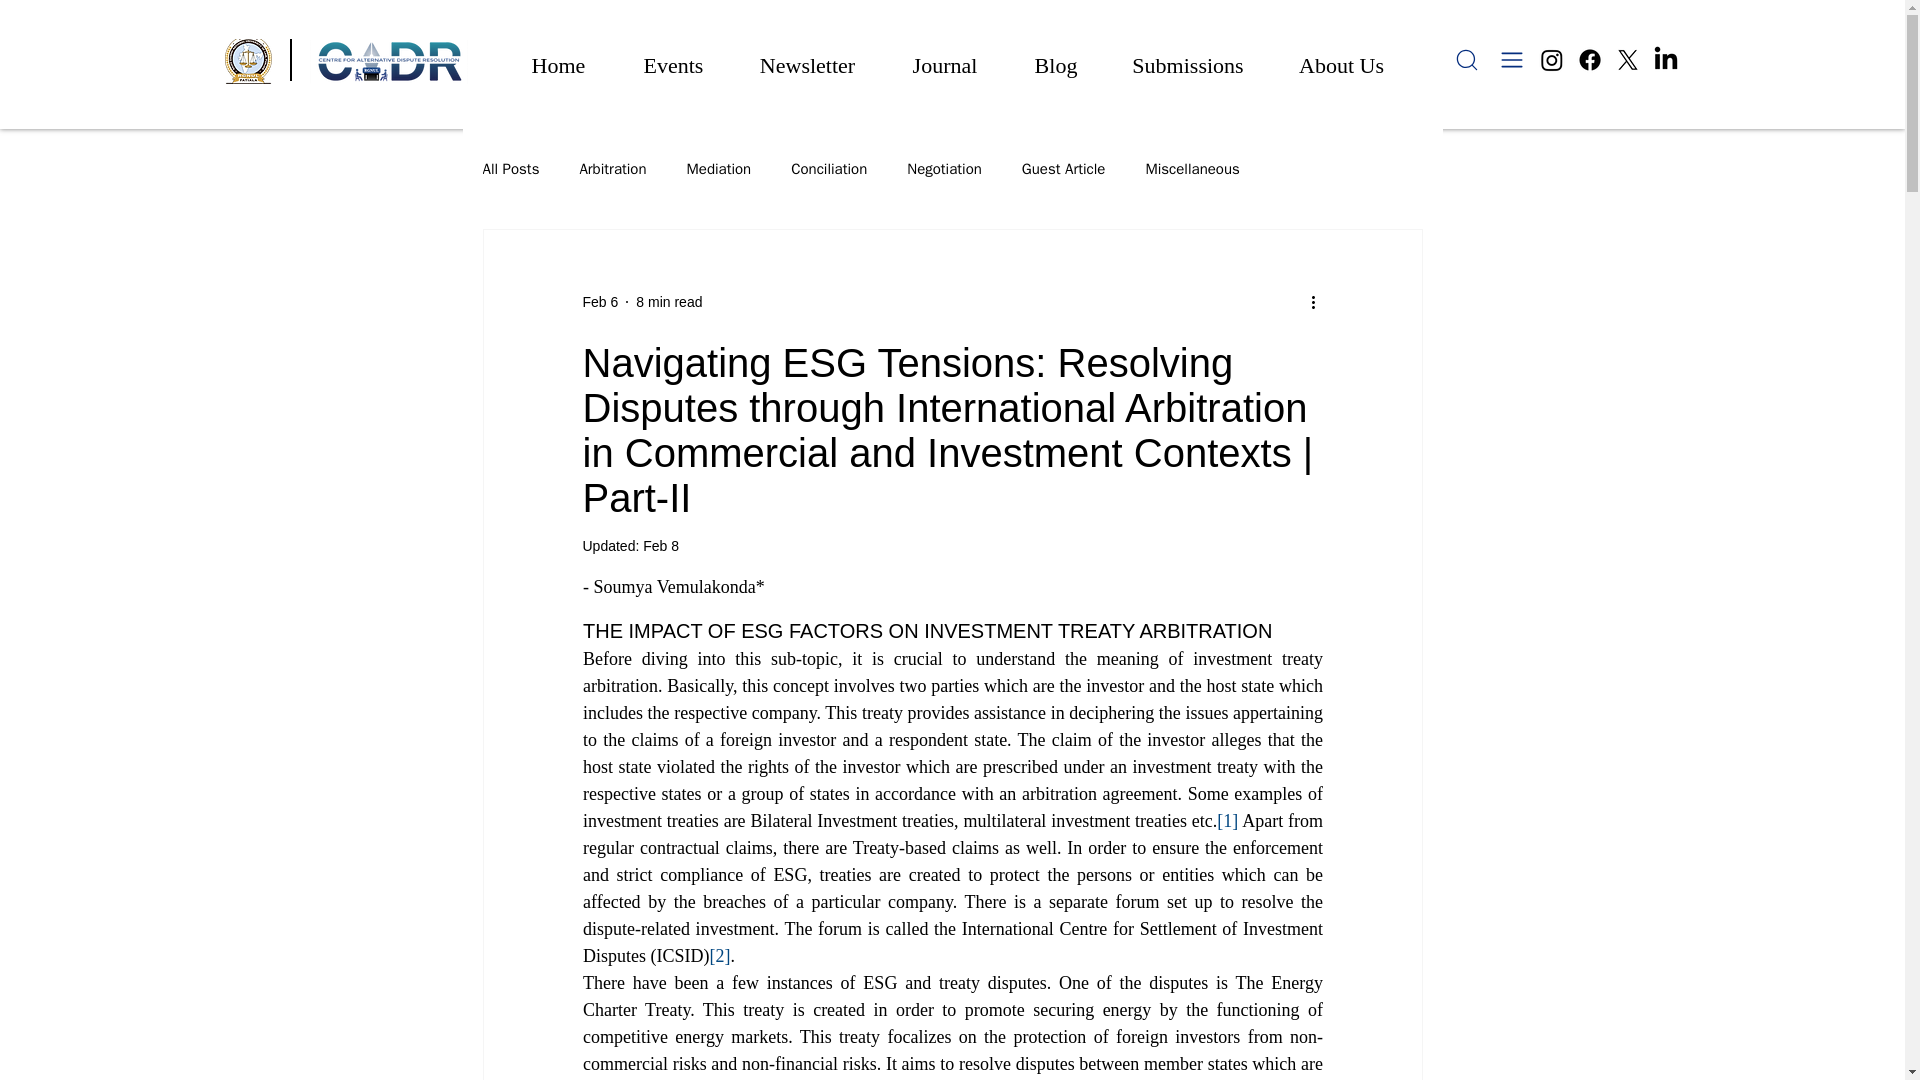  Describe the element at coordinates (668, 301) in the screenshot. I see `8 min read` at that location.